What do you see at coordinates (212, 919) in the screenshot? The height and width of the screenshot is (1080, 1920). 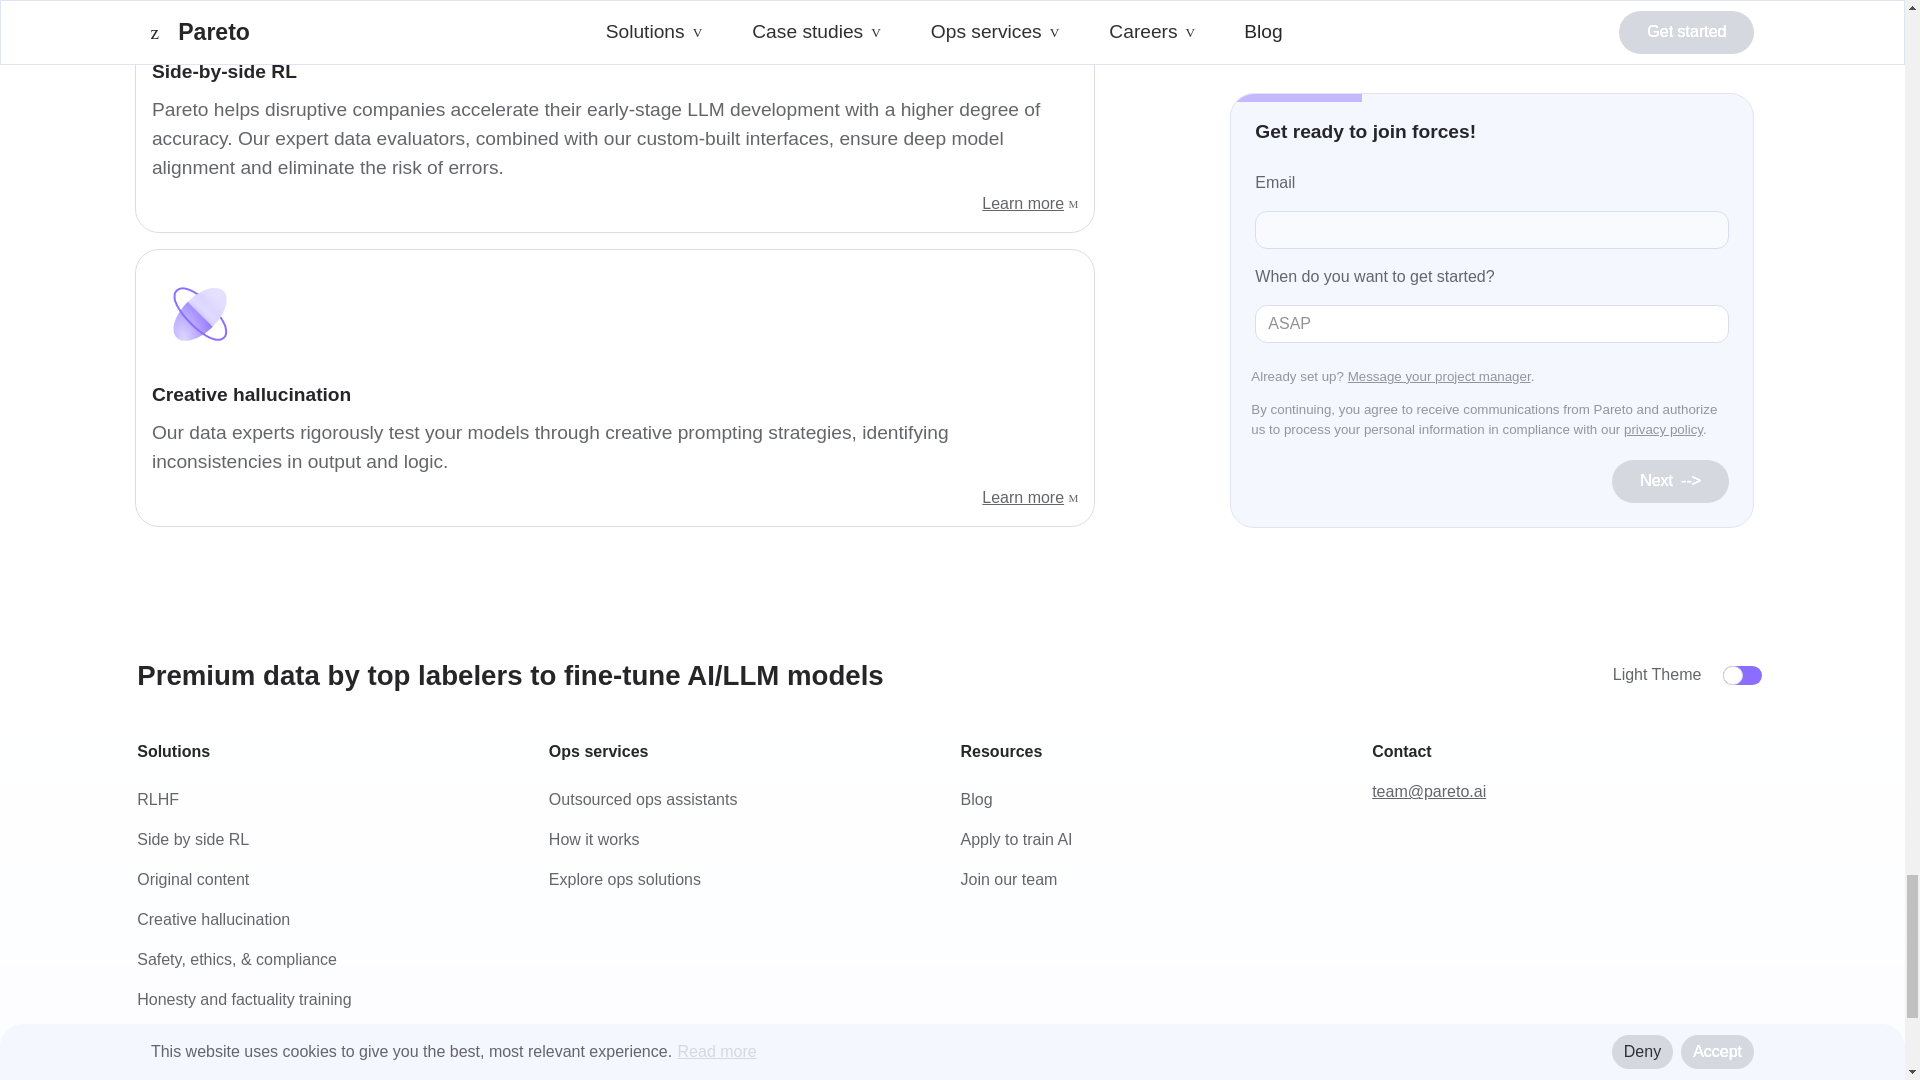 I see `Creative hallucination` at bounding box center [212, 919].